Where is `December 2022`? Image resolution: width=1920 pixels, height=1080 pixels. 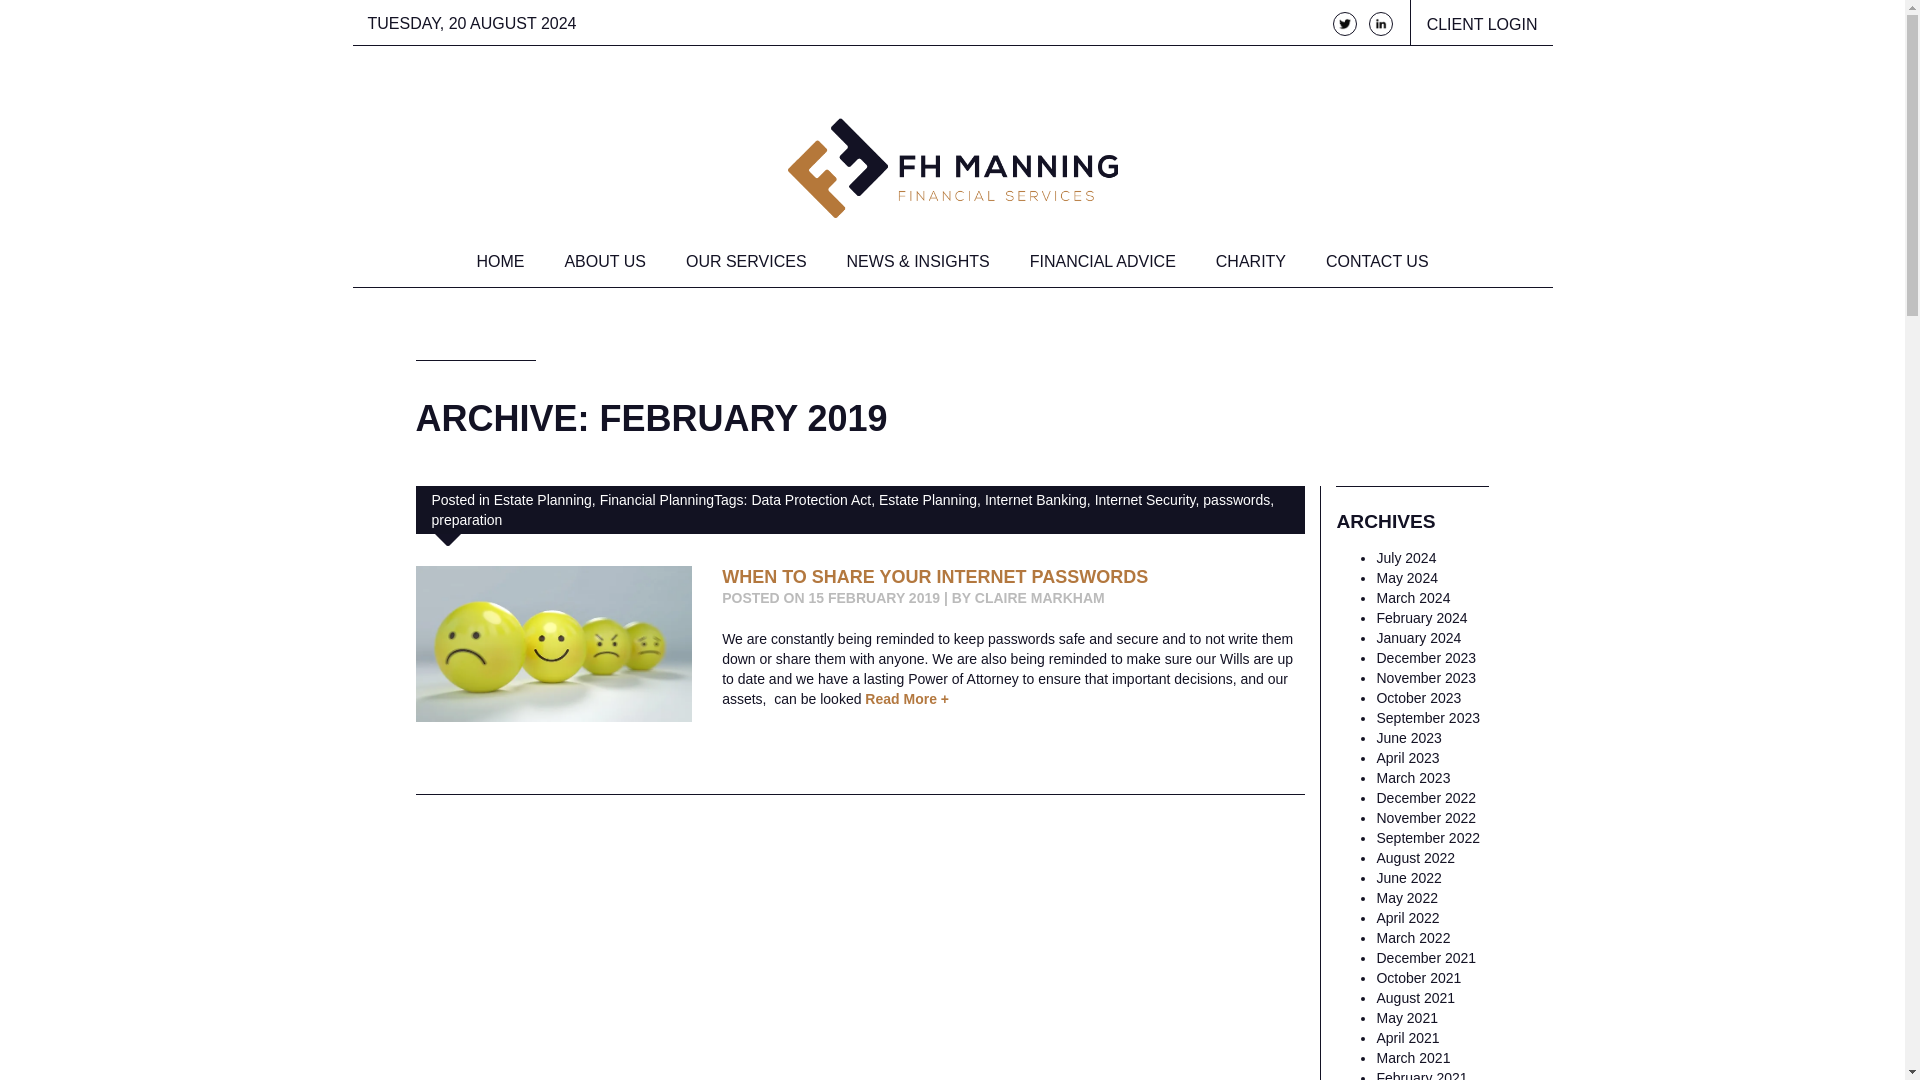
December 2022 is located at coordinates (1426, 797).